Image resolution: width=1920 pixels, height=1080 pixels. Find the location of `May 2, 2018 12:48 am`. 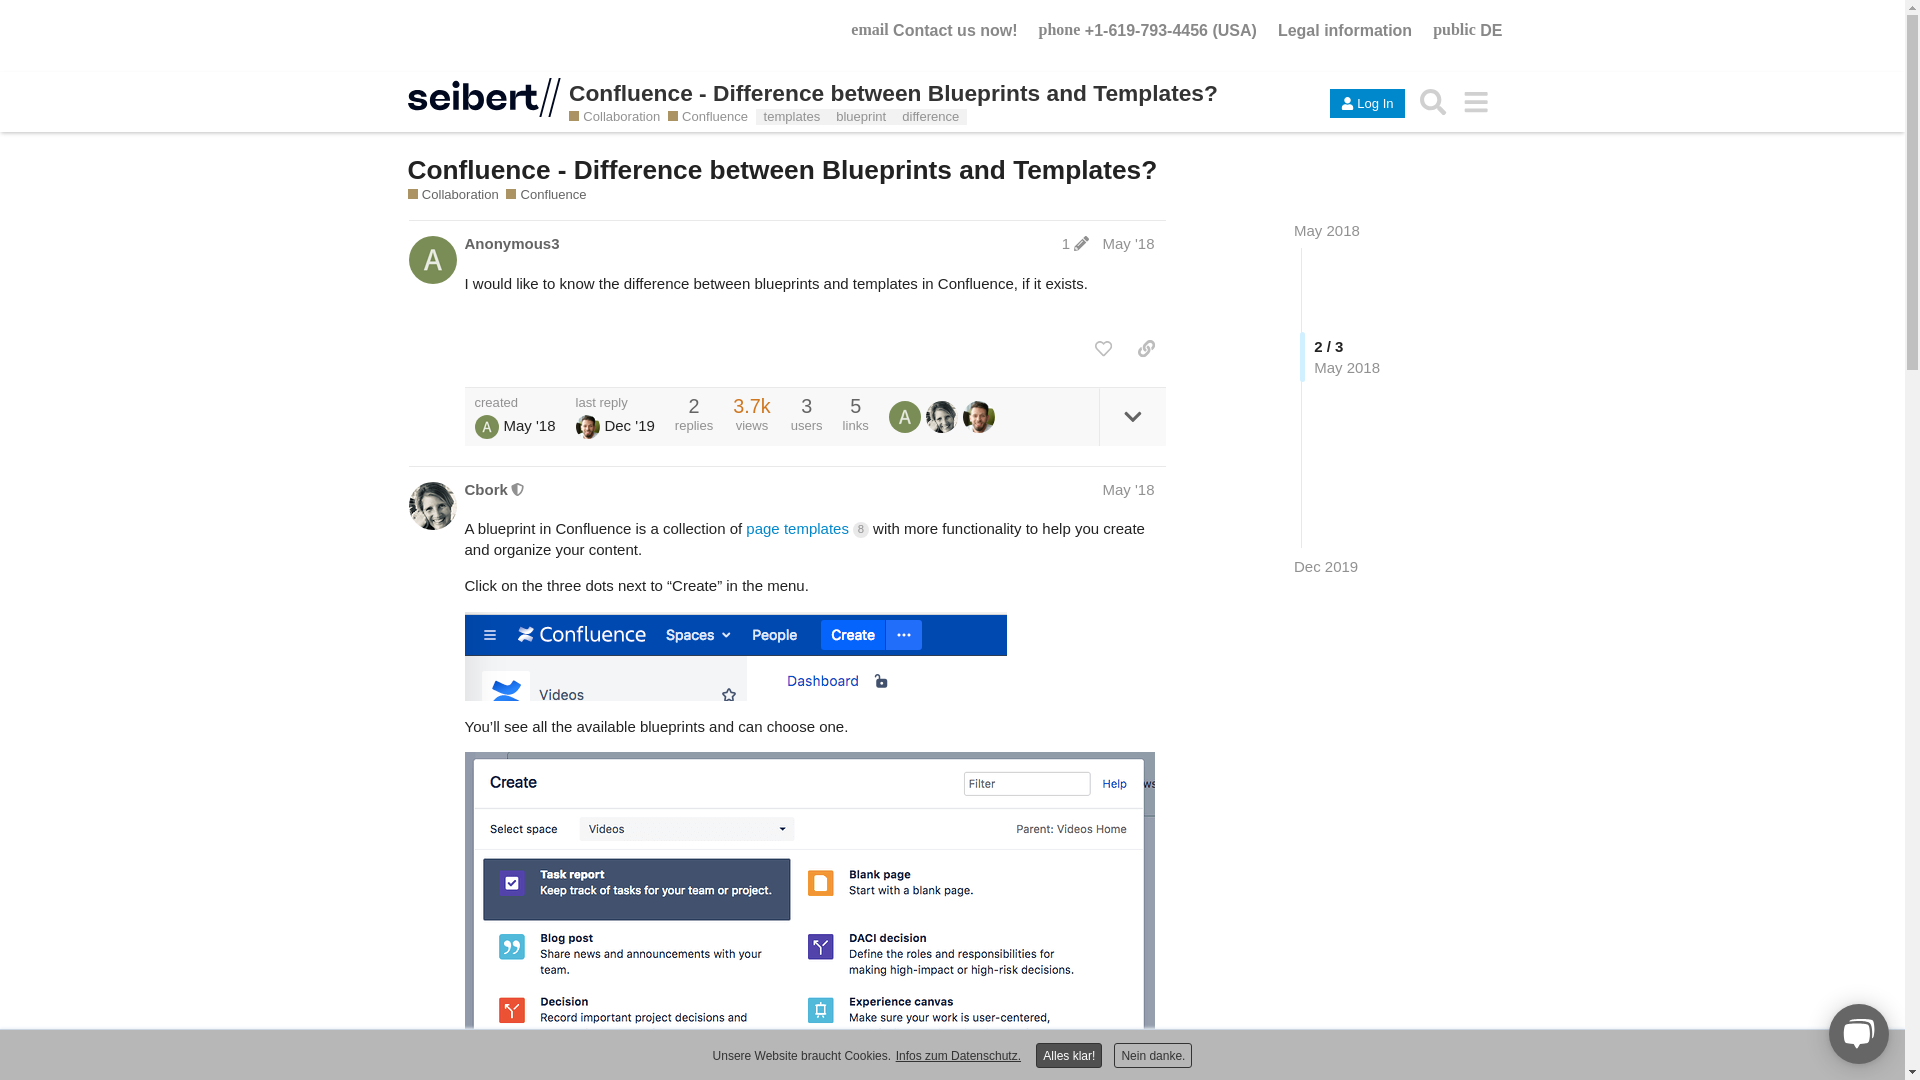

May 2, 2018 12:48 am is located at coordinates (528, 425).